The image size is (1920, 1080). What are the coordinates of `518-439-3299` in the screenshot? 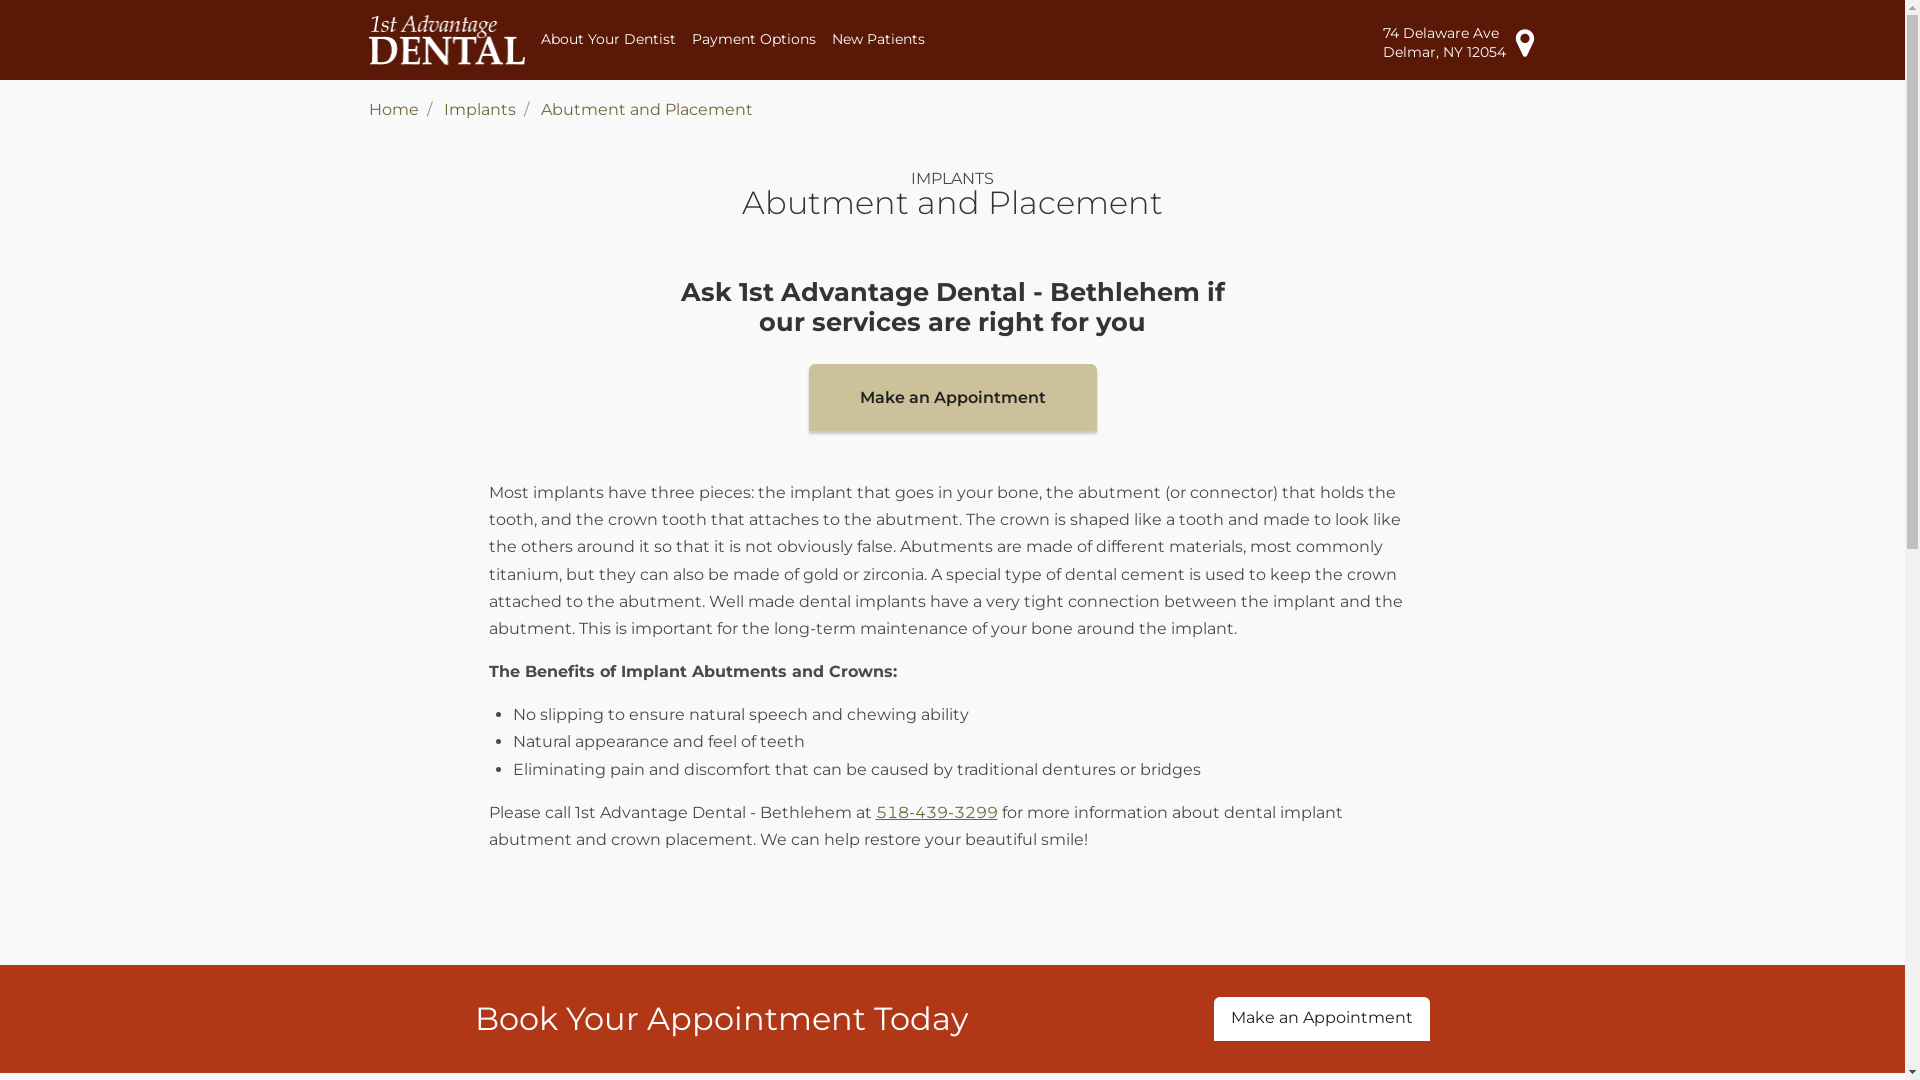 It's located at (937, 812).